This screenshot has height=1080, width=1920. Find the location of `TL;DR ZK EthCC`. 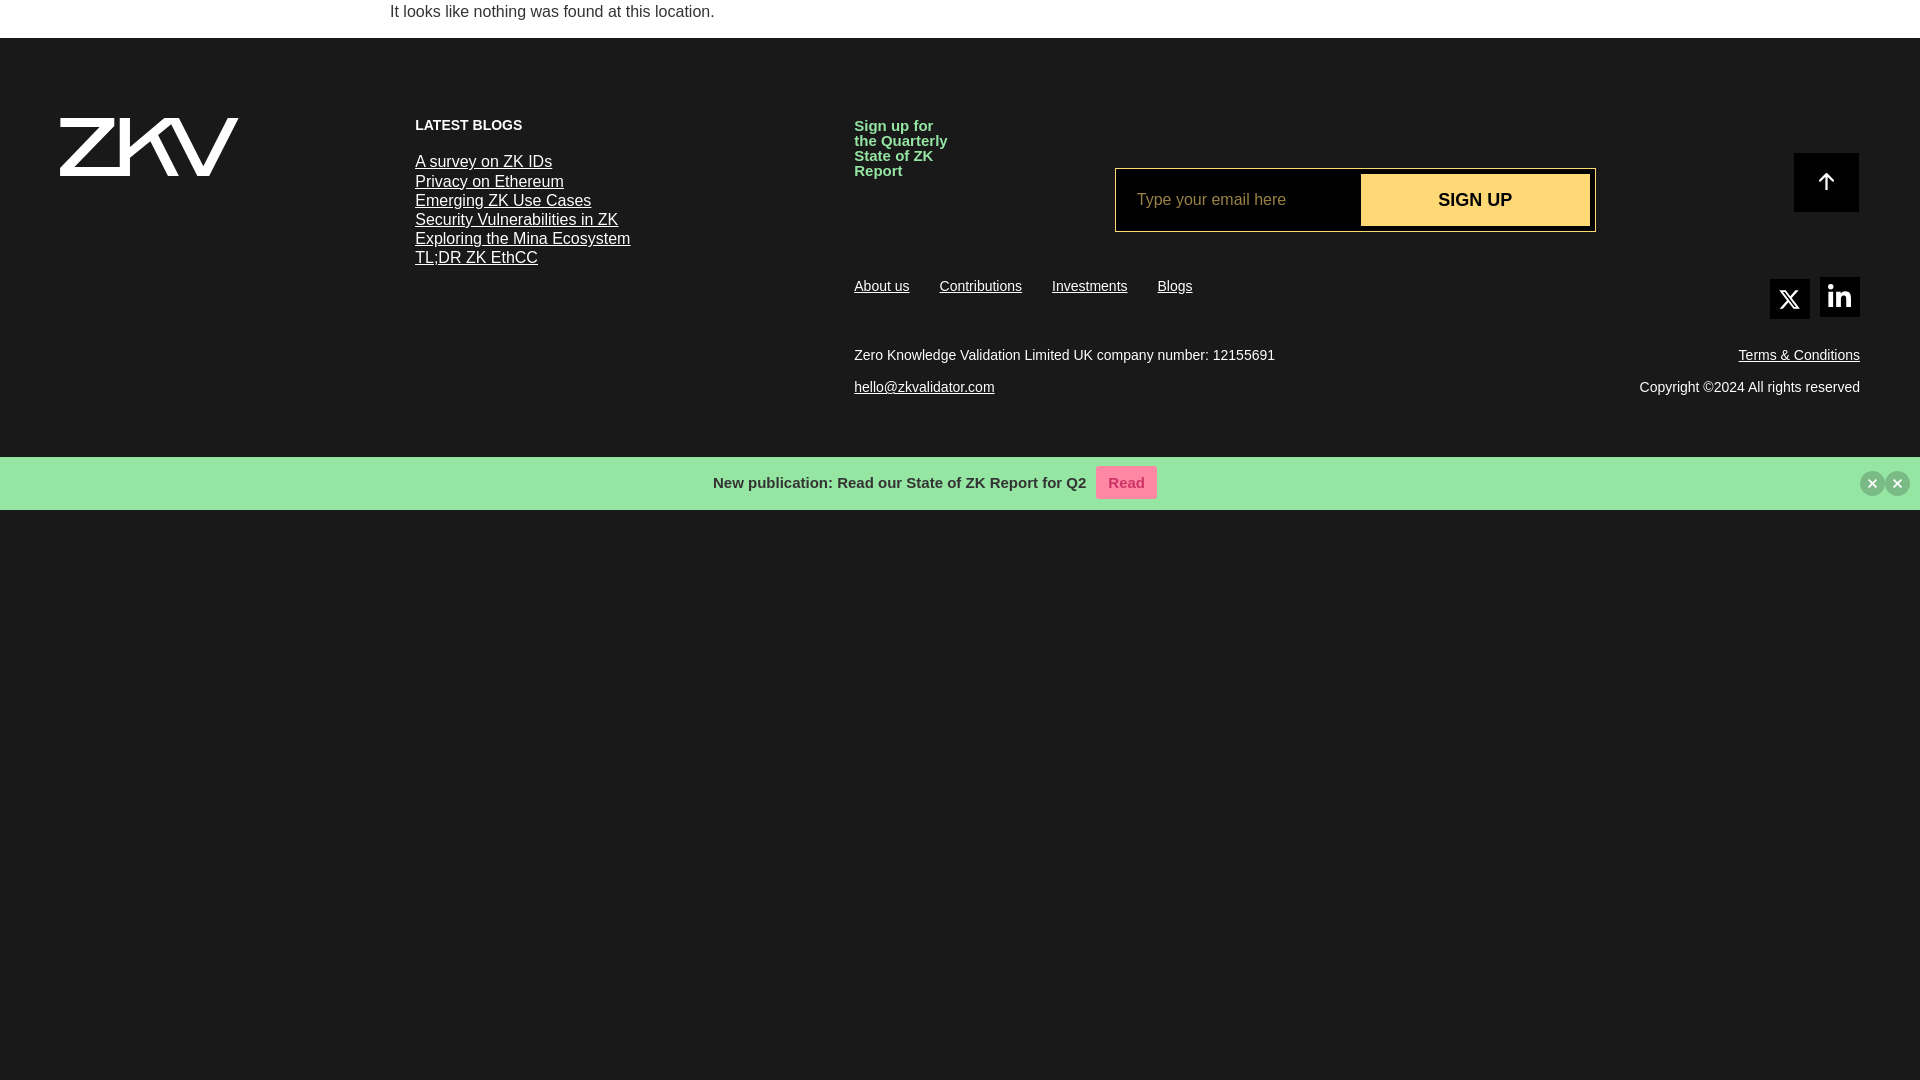

TL;DR ZK EthCC is located at coordinates (476, 257).